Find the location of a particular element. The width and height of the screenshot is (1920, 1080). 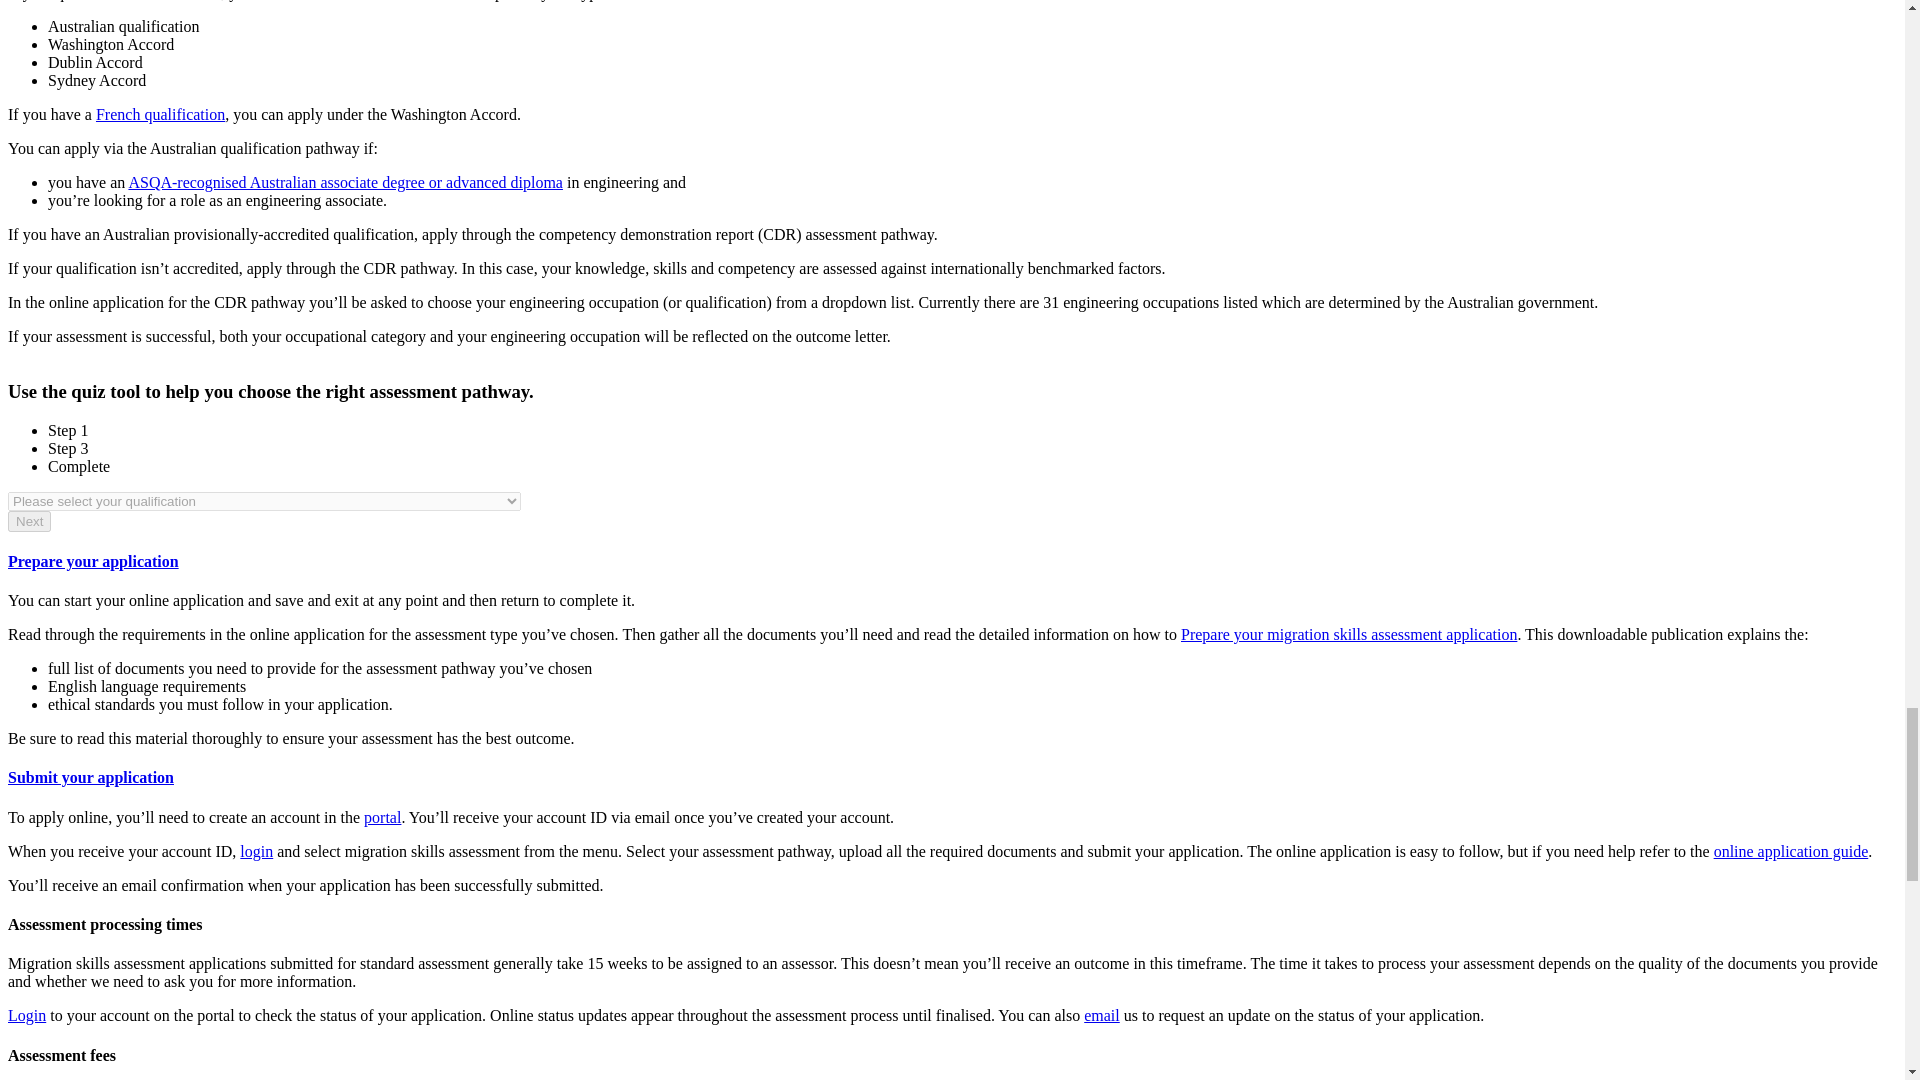

Prepare your migration skills assessment is located at coordinates (1348, 634).